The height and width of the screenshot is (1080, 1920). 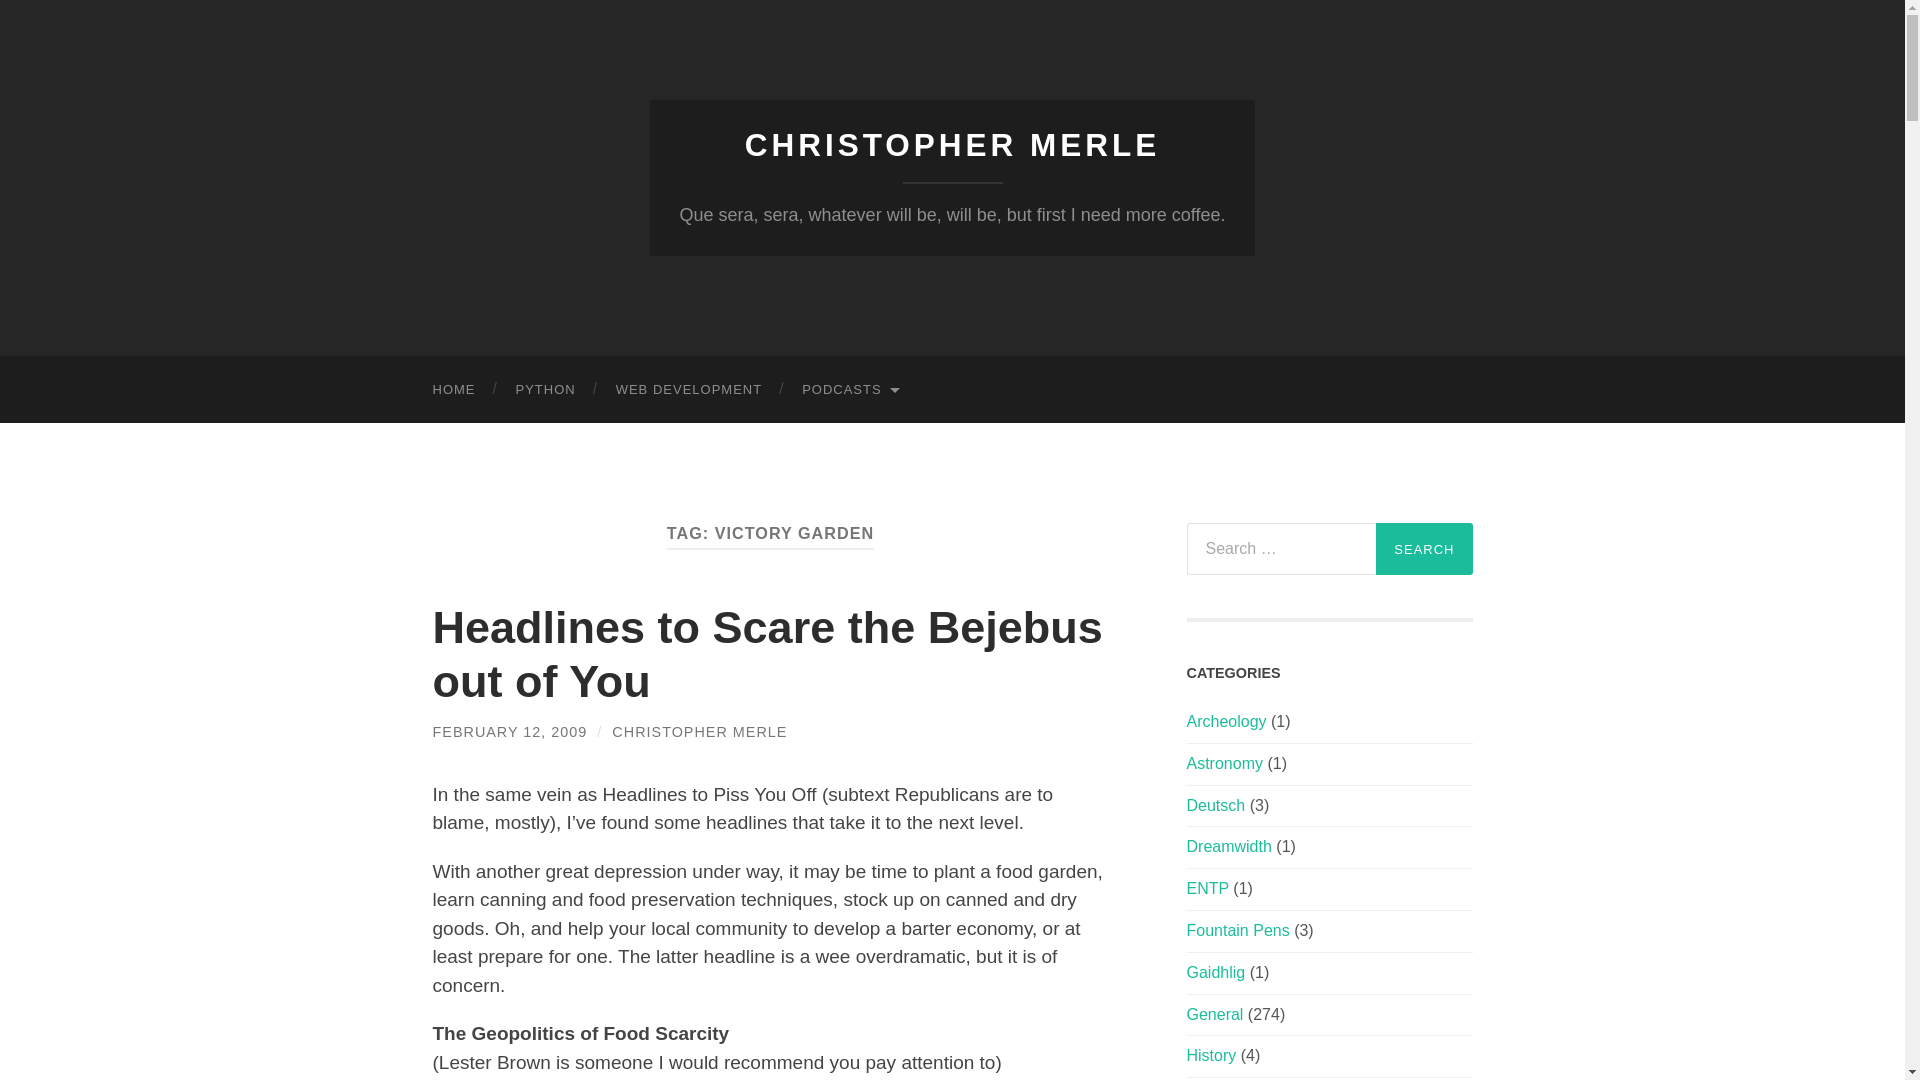 I want to click on ENTP, so click(x=1207, y=888).